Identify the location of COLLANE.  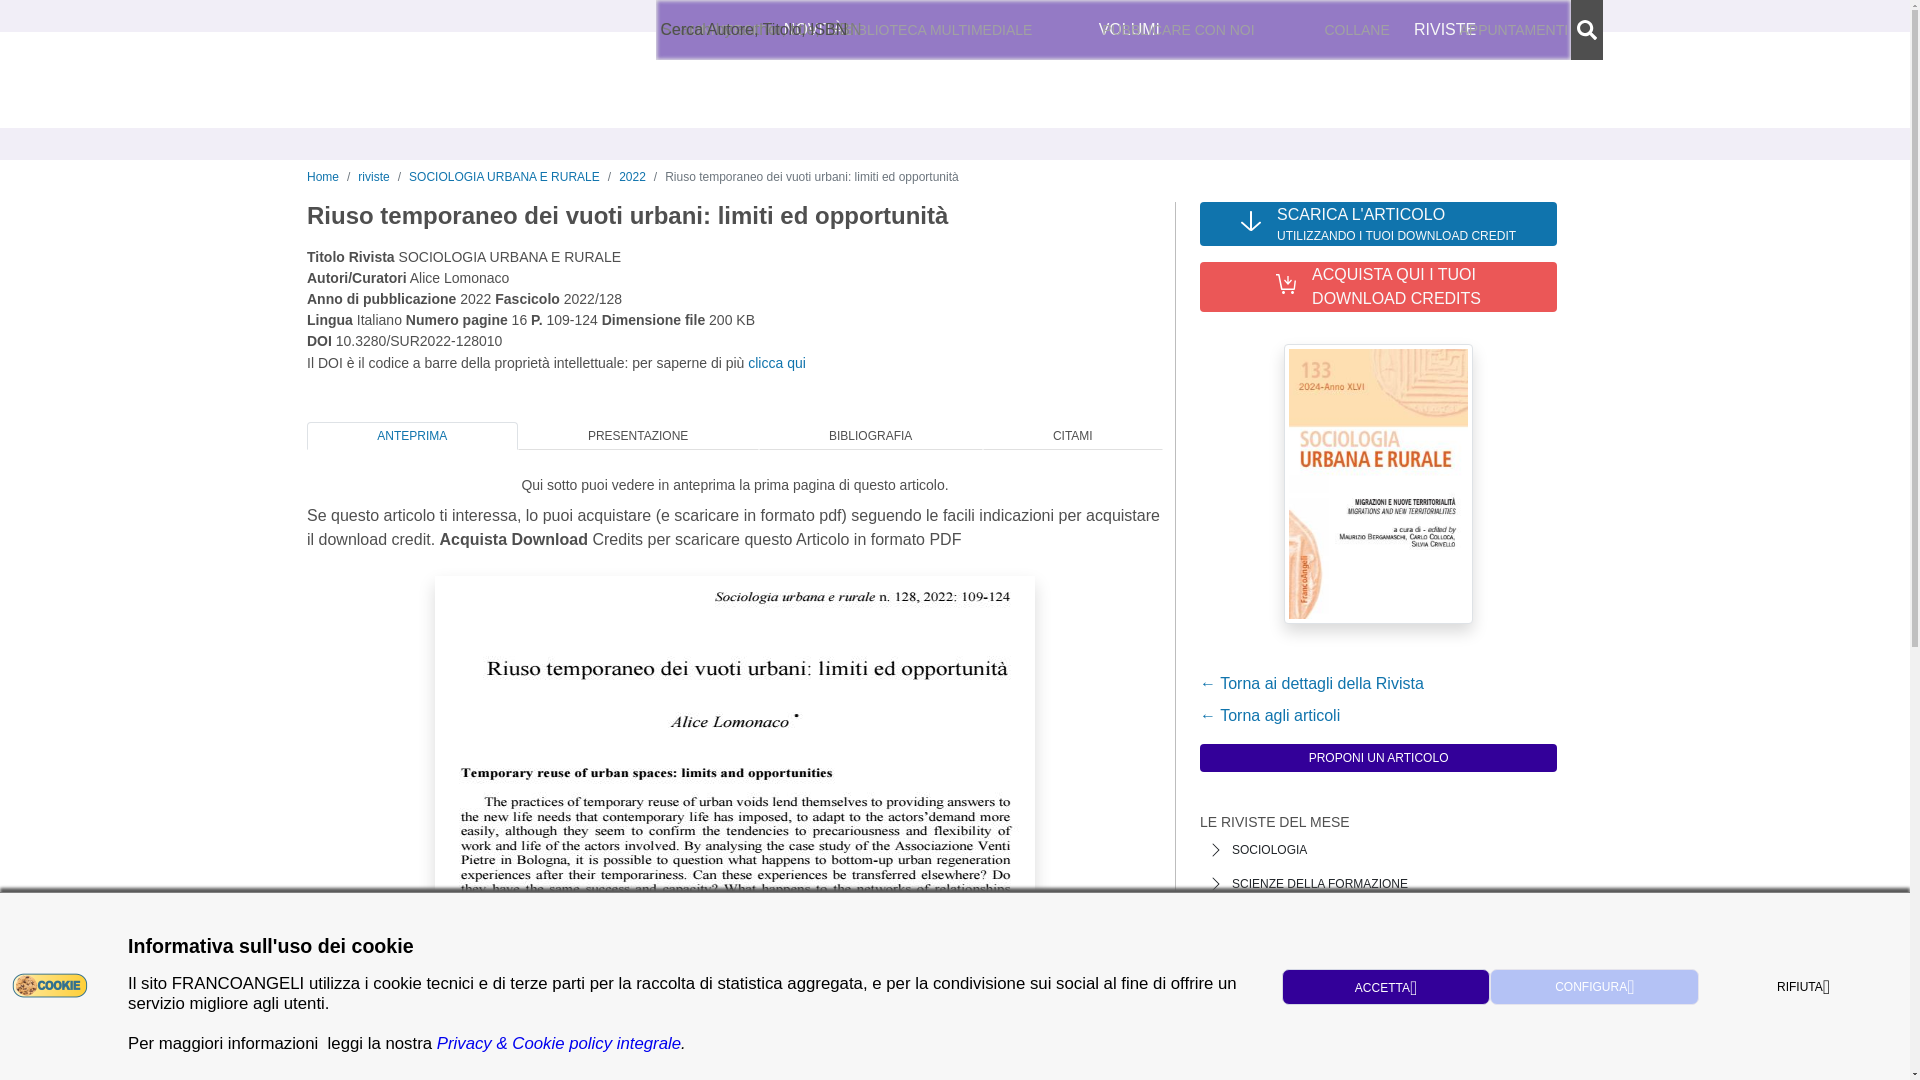
(1357, 30).